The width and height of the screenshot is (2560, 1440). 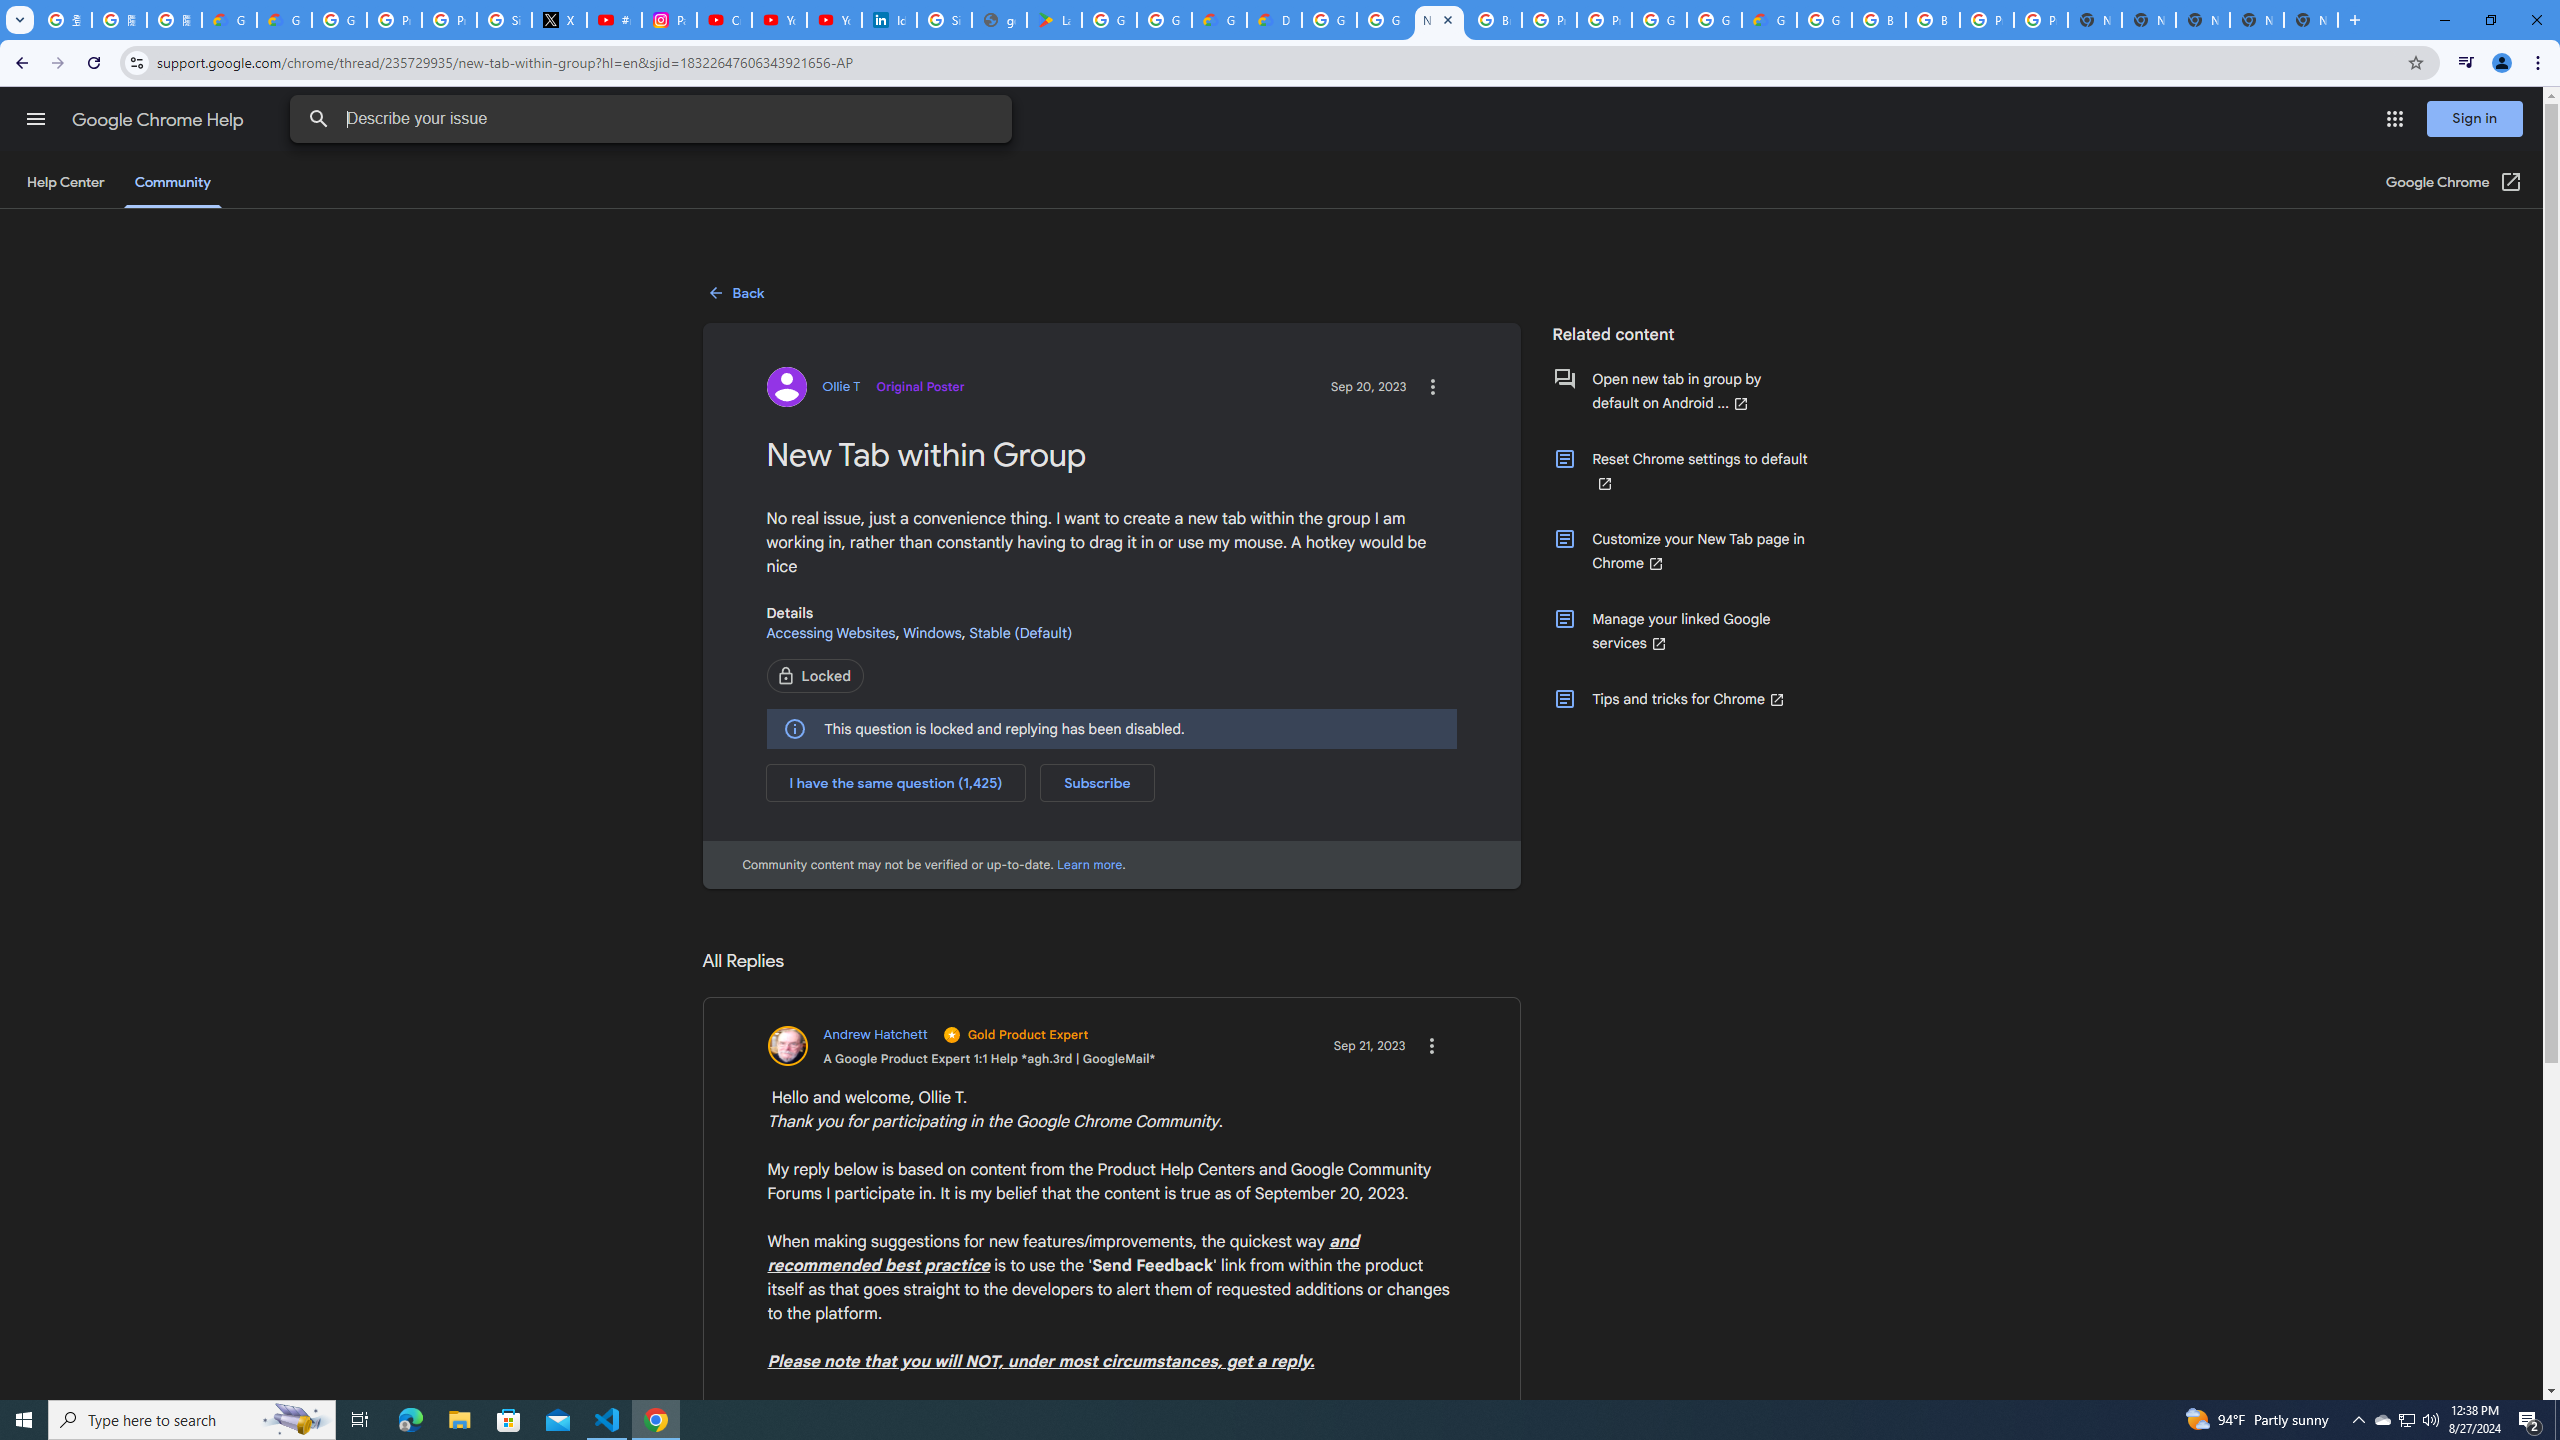 What do you see at coordinates (896, 782) in the screenshot?
I see `I have the same question (1,425)` at bounding box center [896, 782].